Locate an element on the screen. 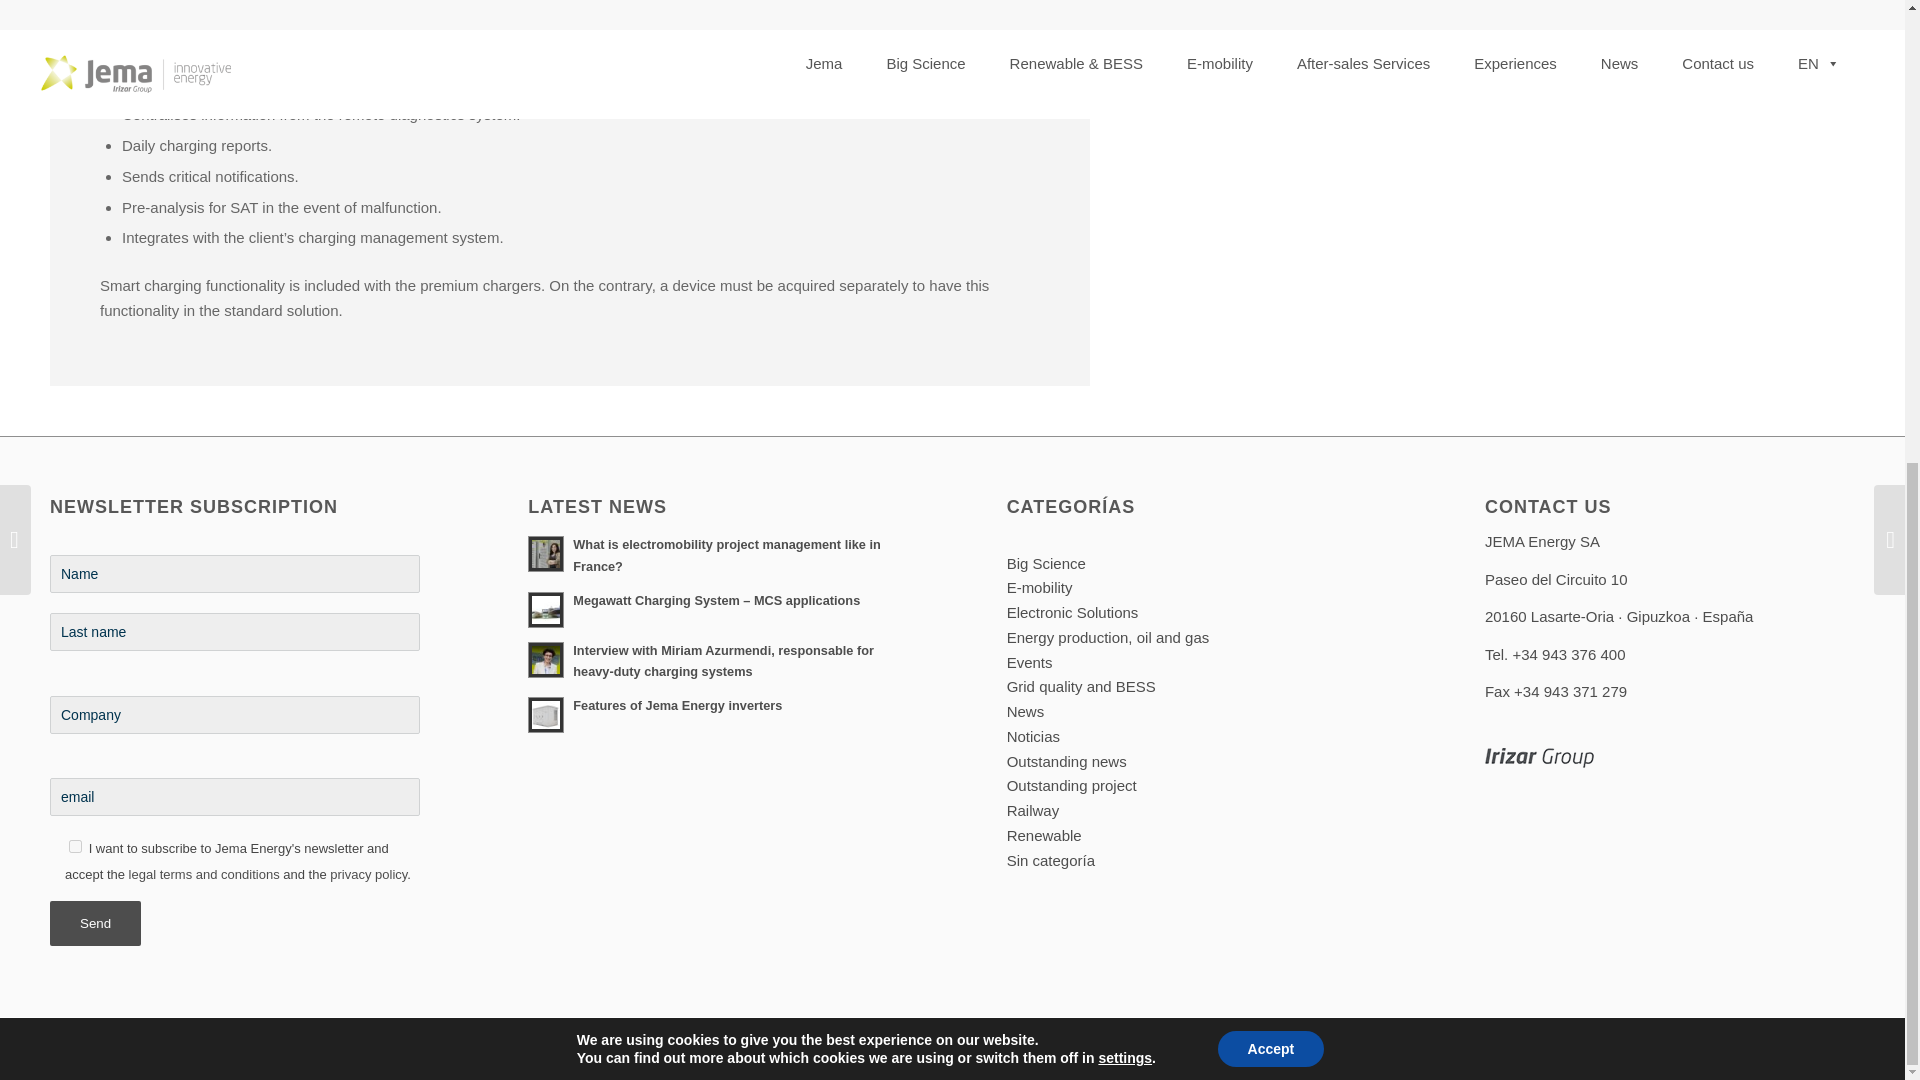  Linkedin is located at coordinates (1780, 1050).